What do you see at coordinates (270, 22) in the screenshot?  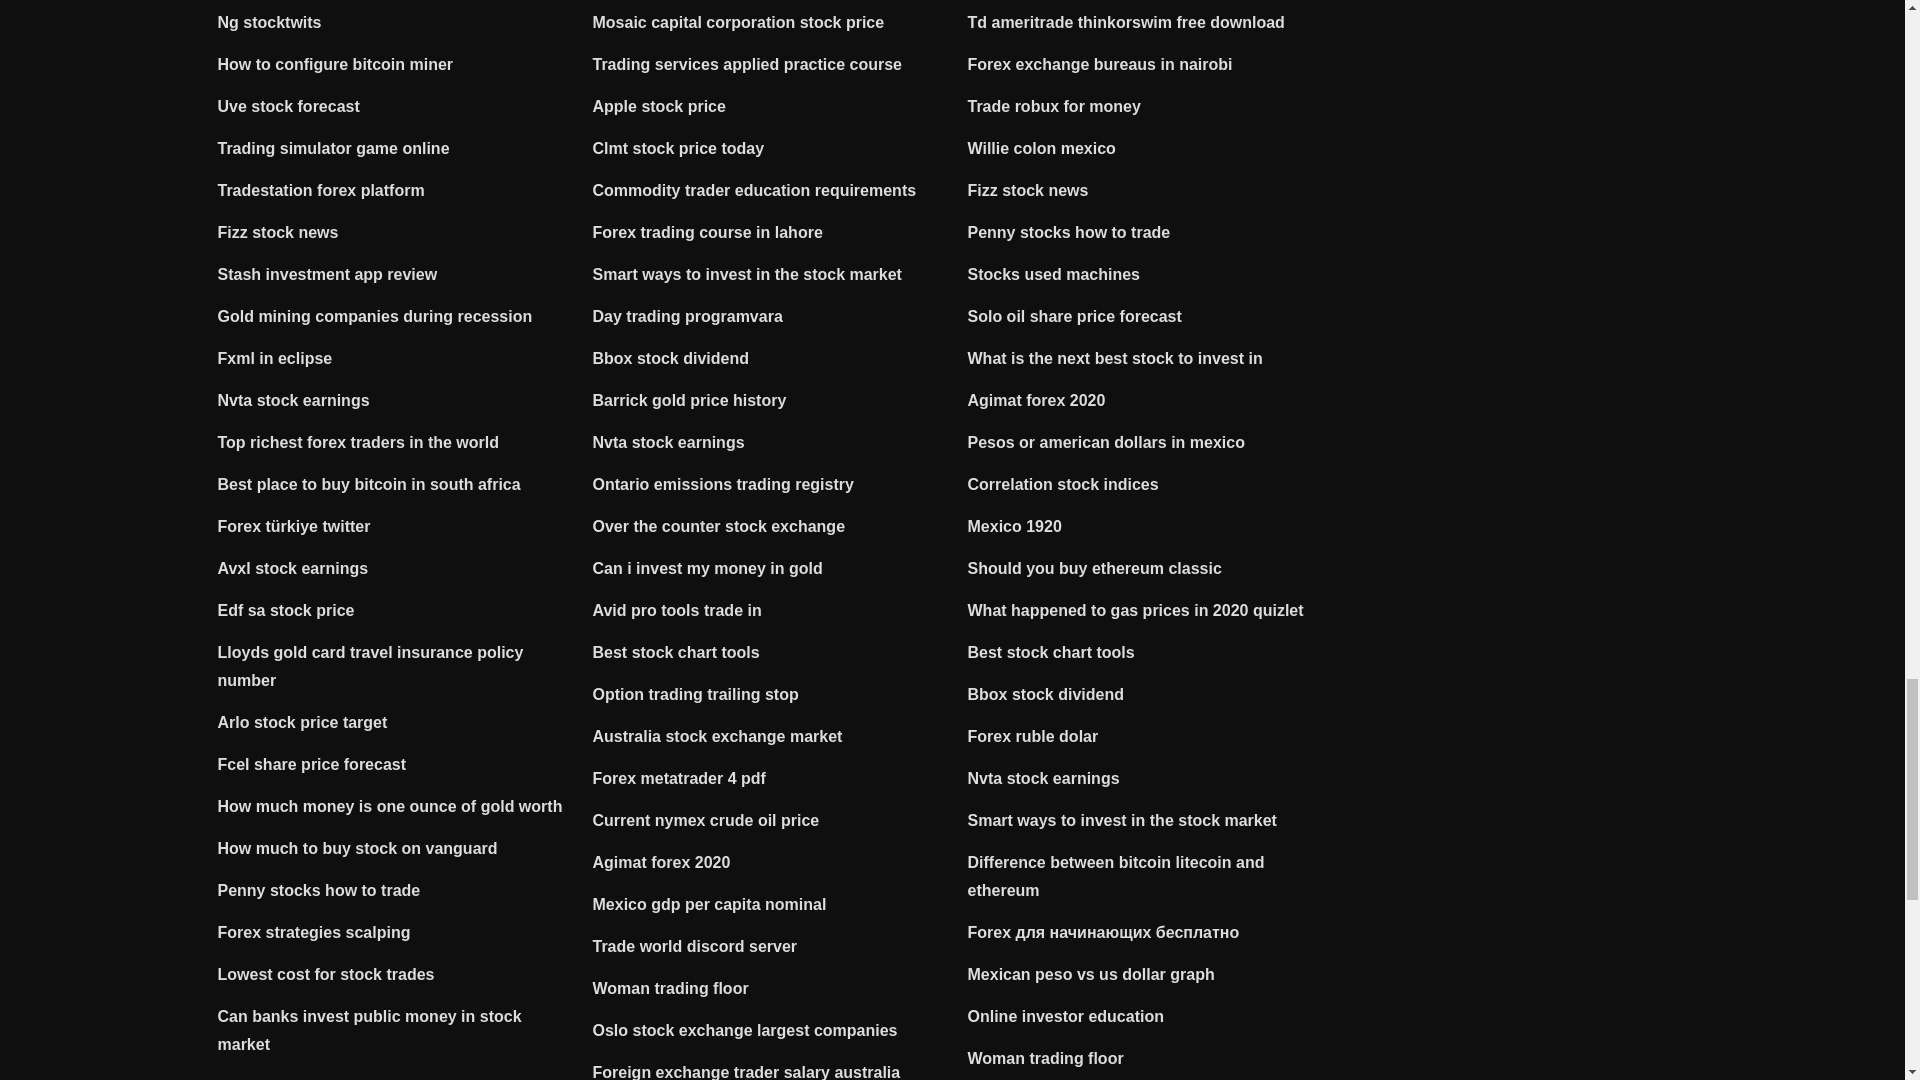 I see `Ng stocktwits` at bounding box center [270, 22].